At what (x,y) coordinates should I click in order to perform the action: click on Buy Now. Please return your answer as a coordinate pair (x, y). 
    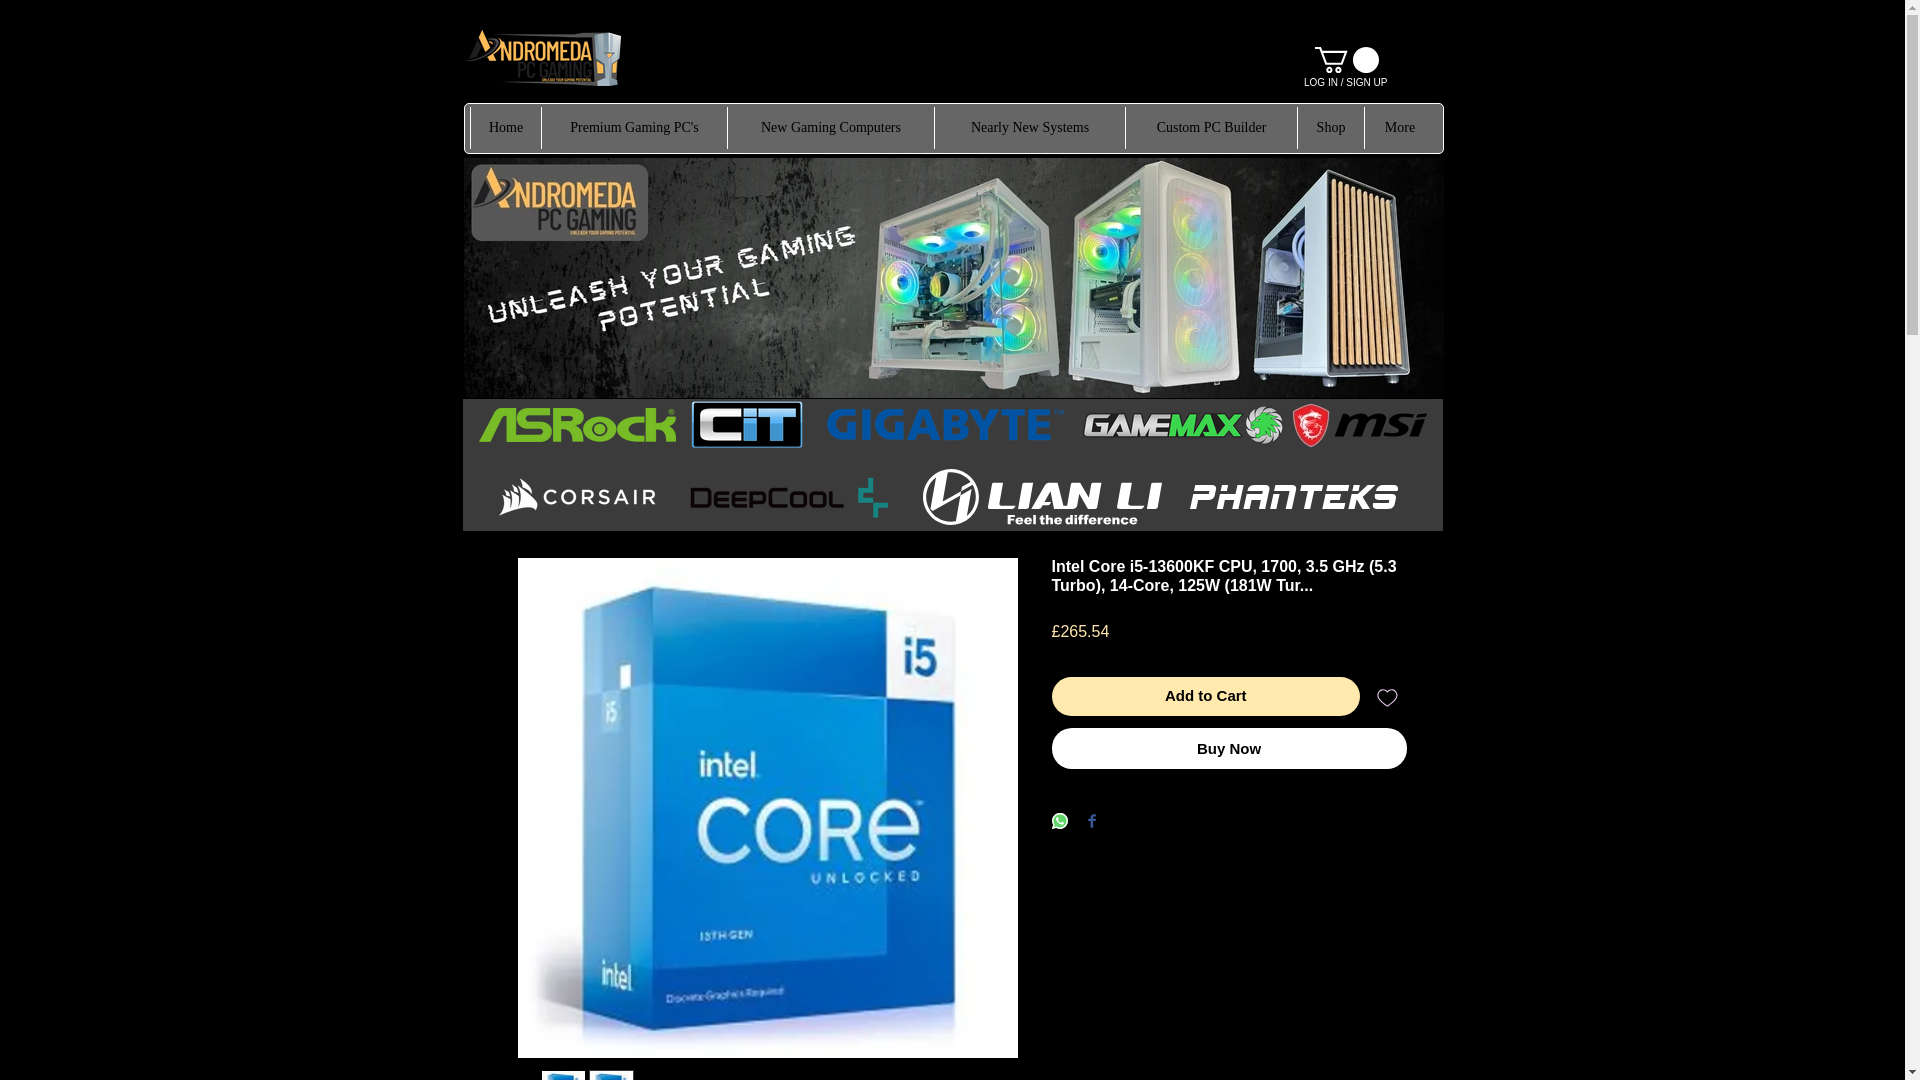
    Looking at the image, I should click on (1230, 748).